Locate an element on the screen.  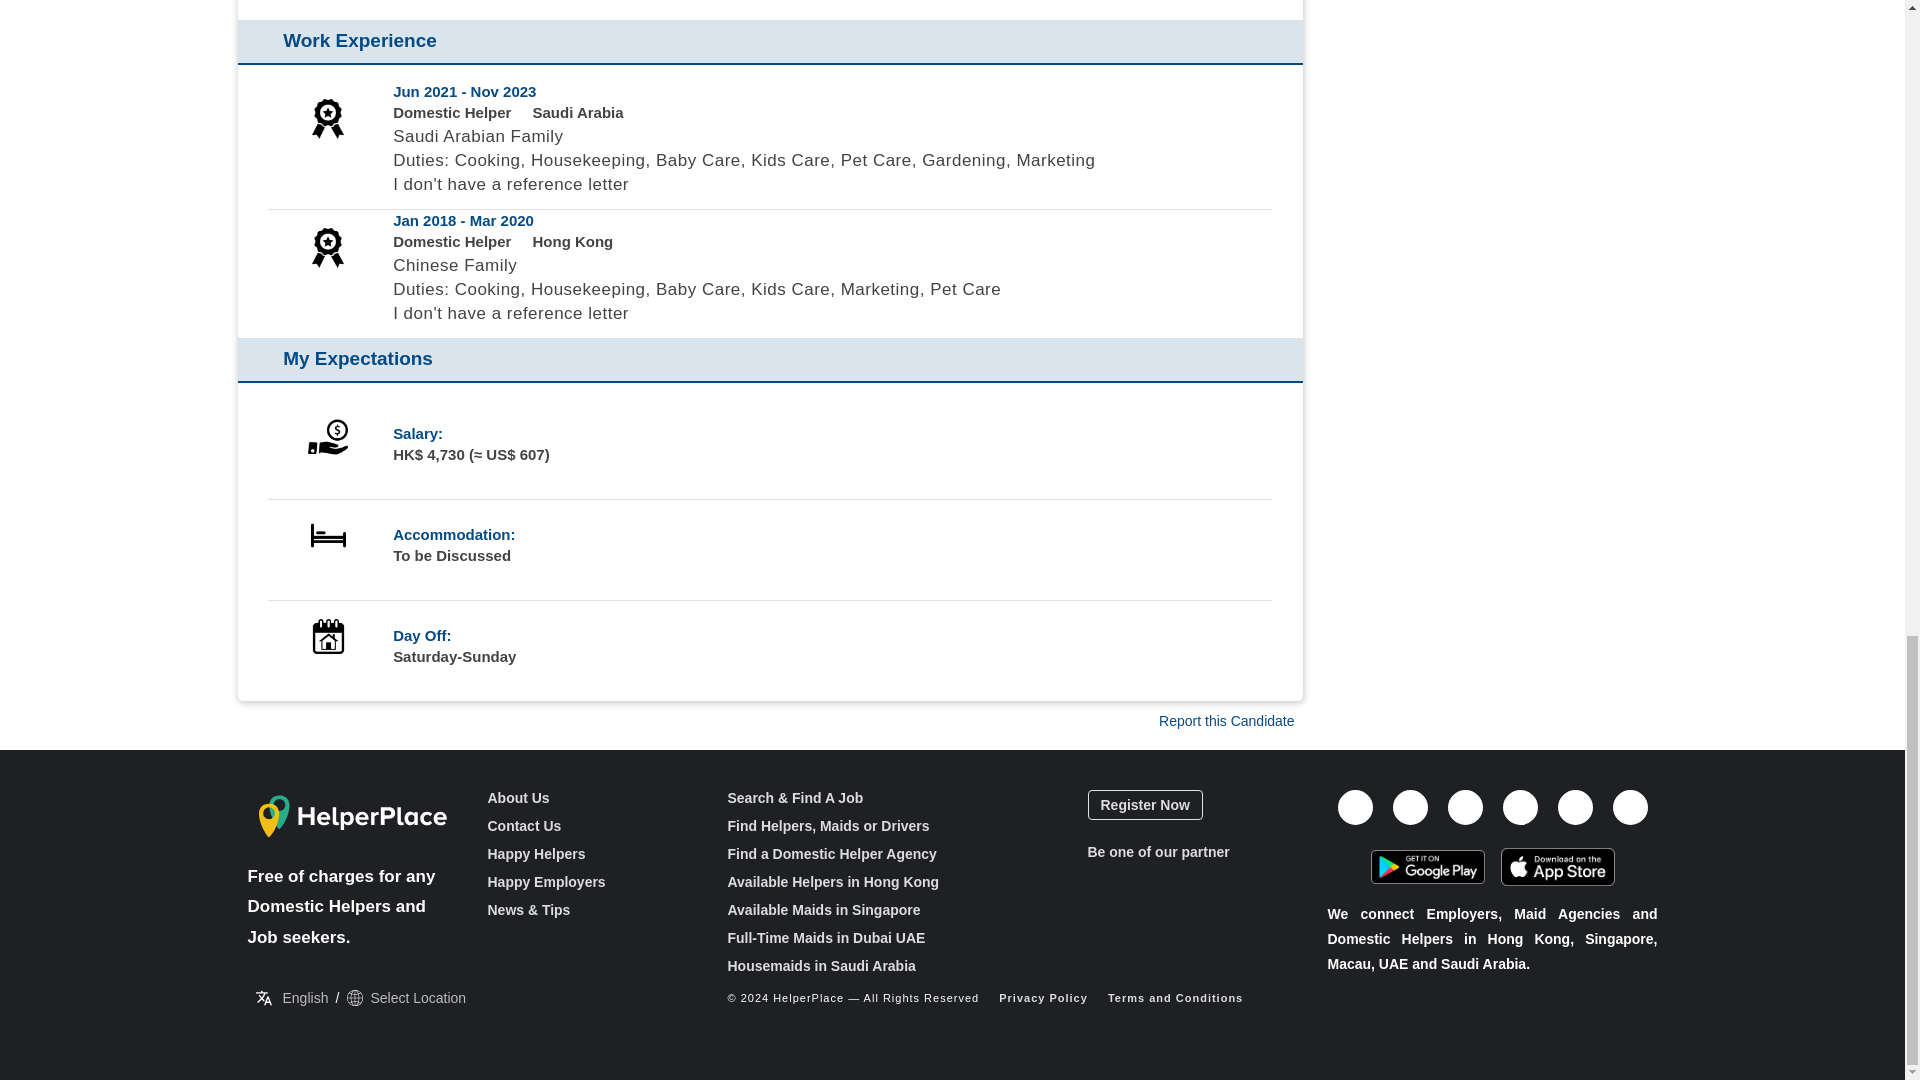
Find Helpers, Maids or Drivers is located at coordinates (828, 825).